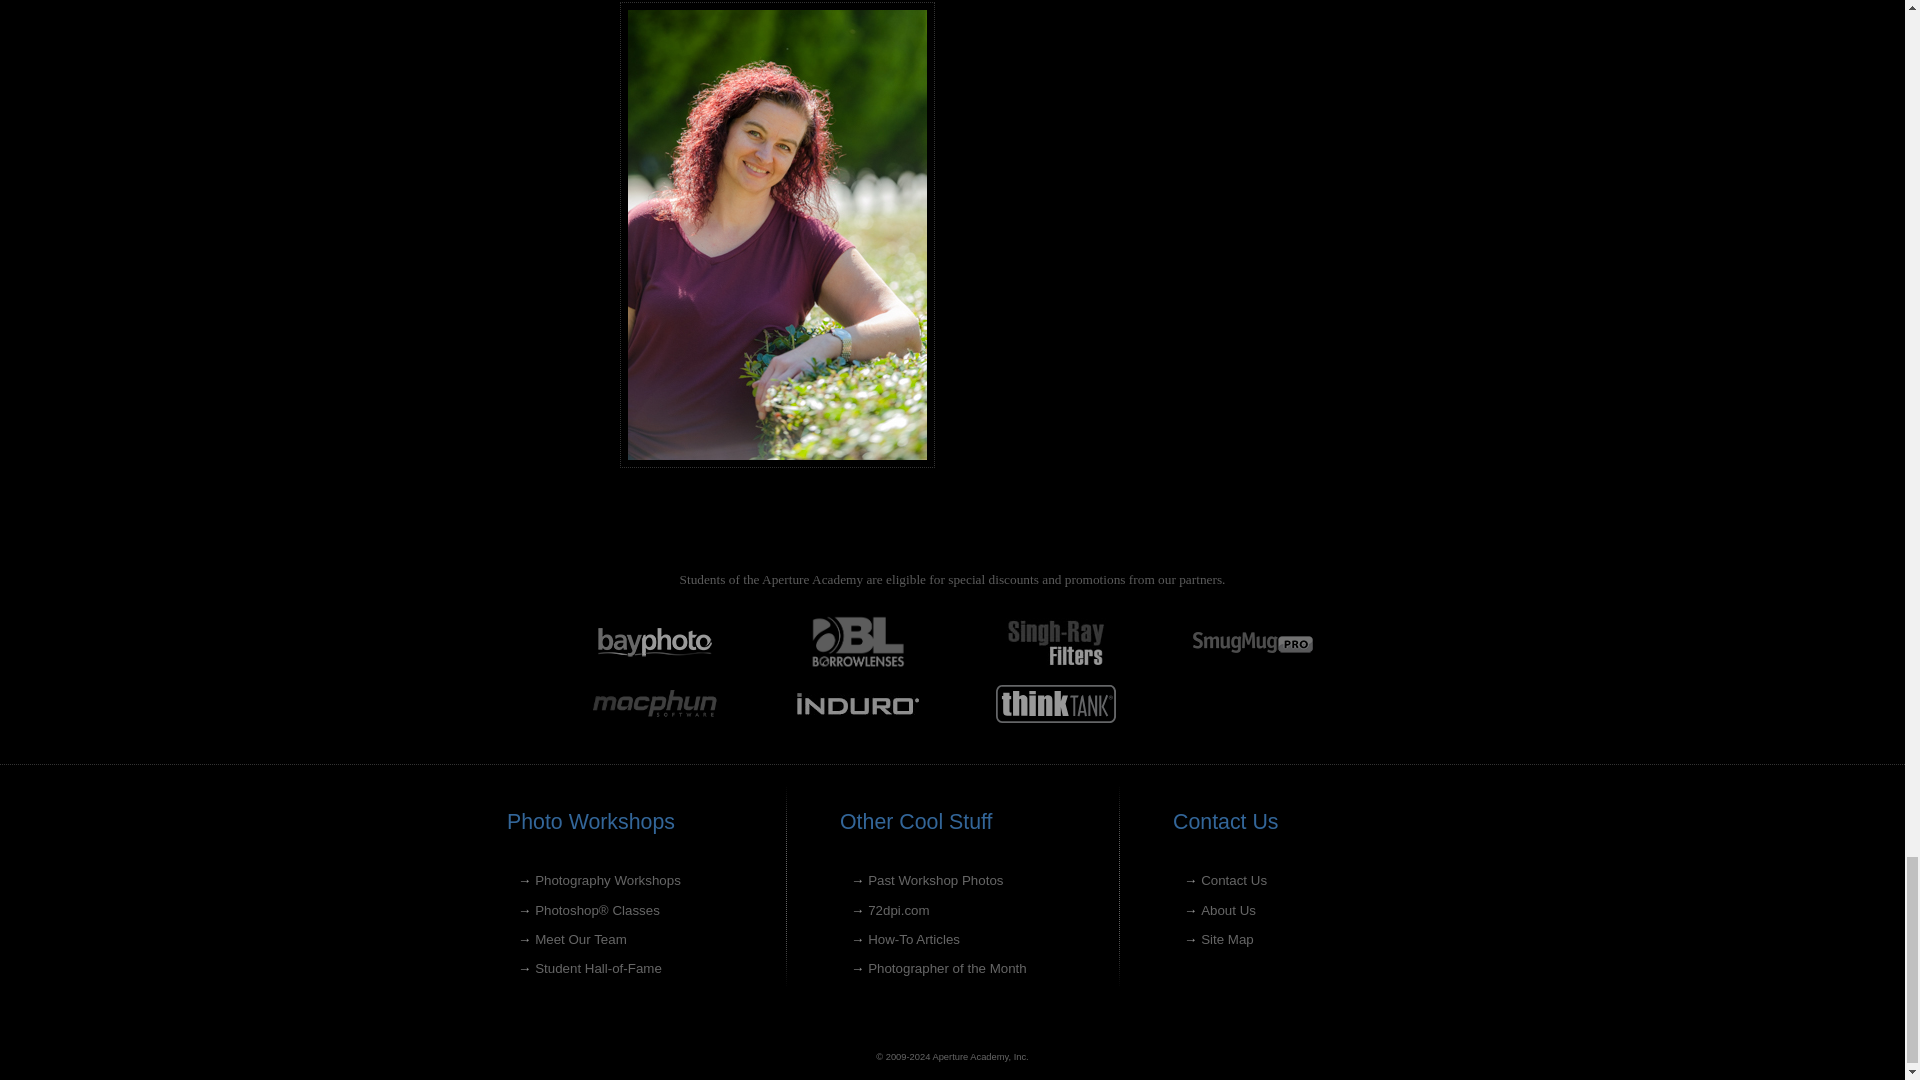  What do you see at coordinates (898, 910) in the screenshot?
I see `72dpi.com` at bounding box center [898, 910].